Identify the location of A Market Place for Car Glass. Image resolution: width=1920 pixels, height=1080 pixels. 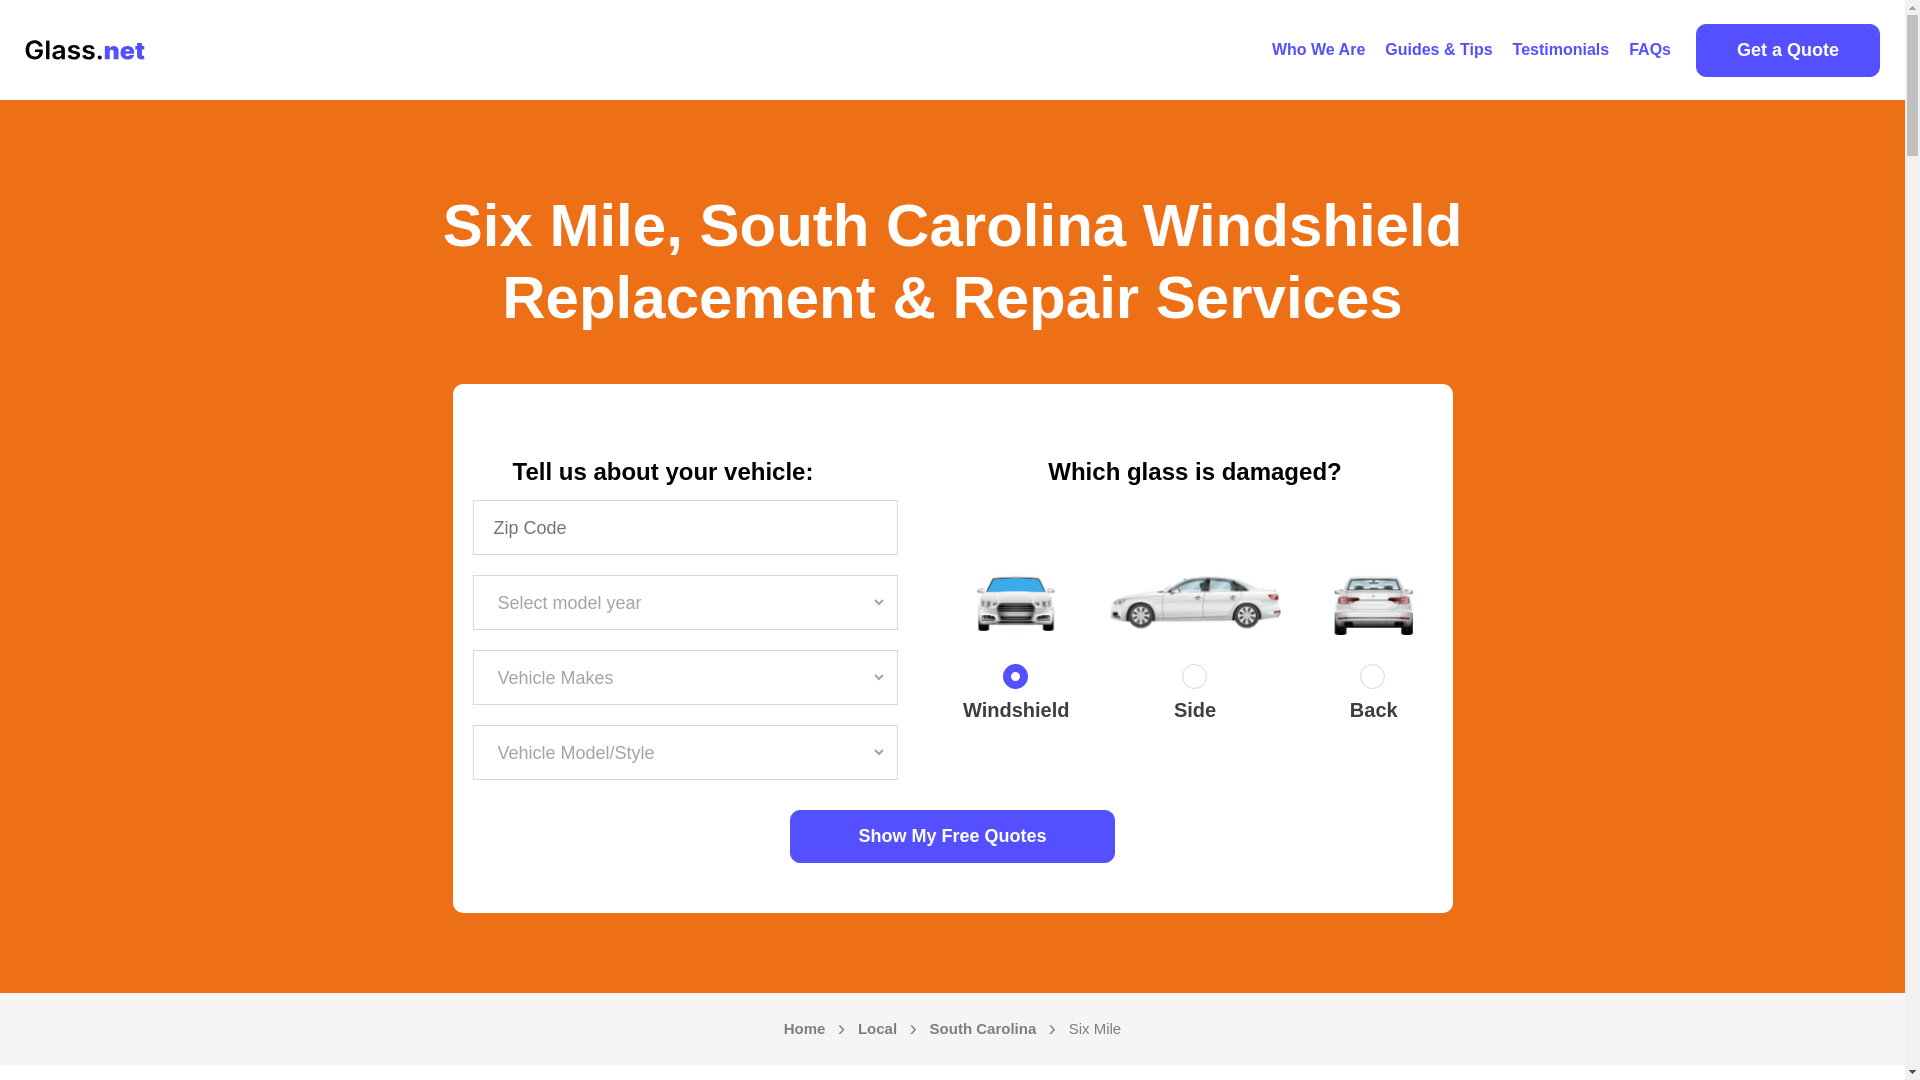
(1318, 50).